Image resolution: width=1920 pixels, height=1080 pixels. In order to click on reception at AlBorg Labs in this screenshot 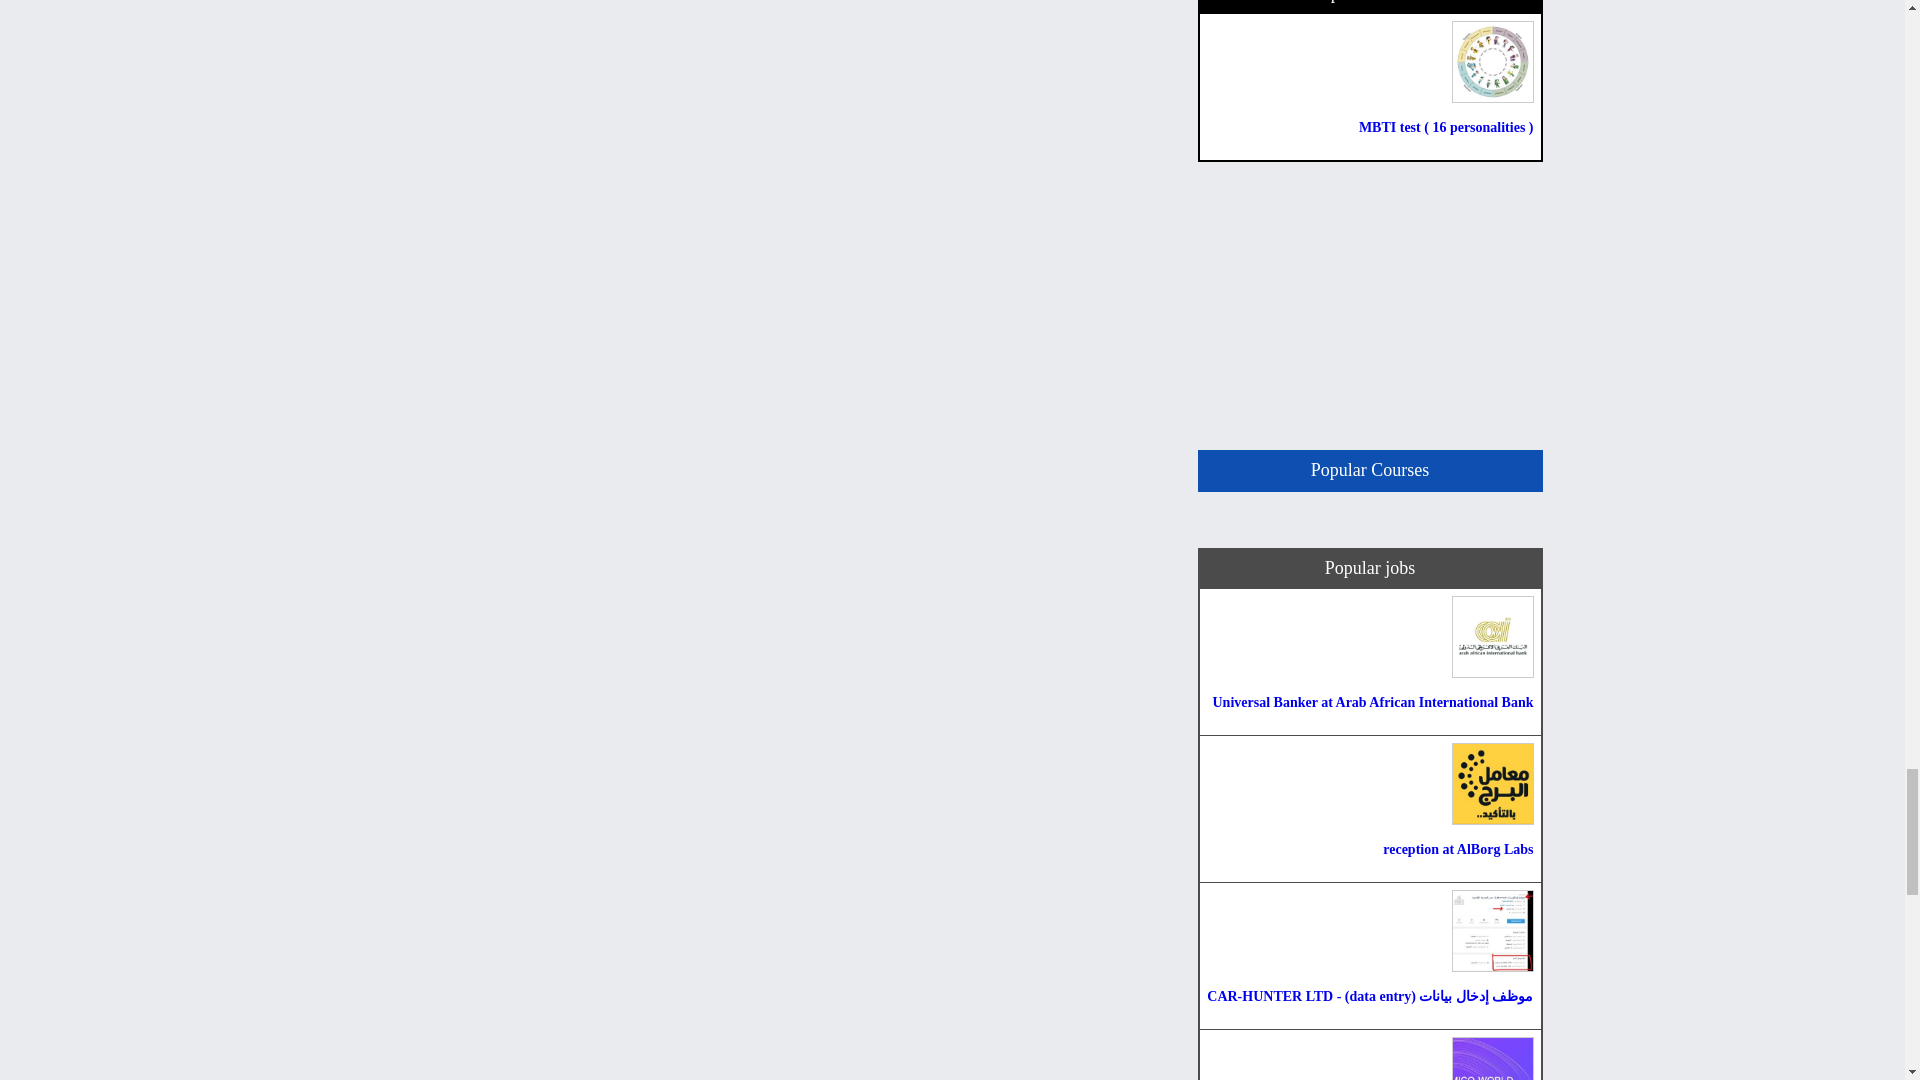, I will do `click(1370, 809)`.